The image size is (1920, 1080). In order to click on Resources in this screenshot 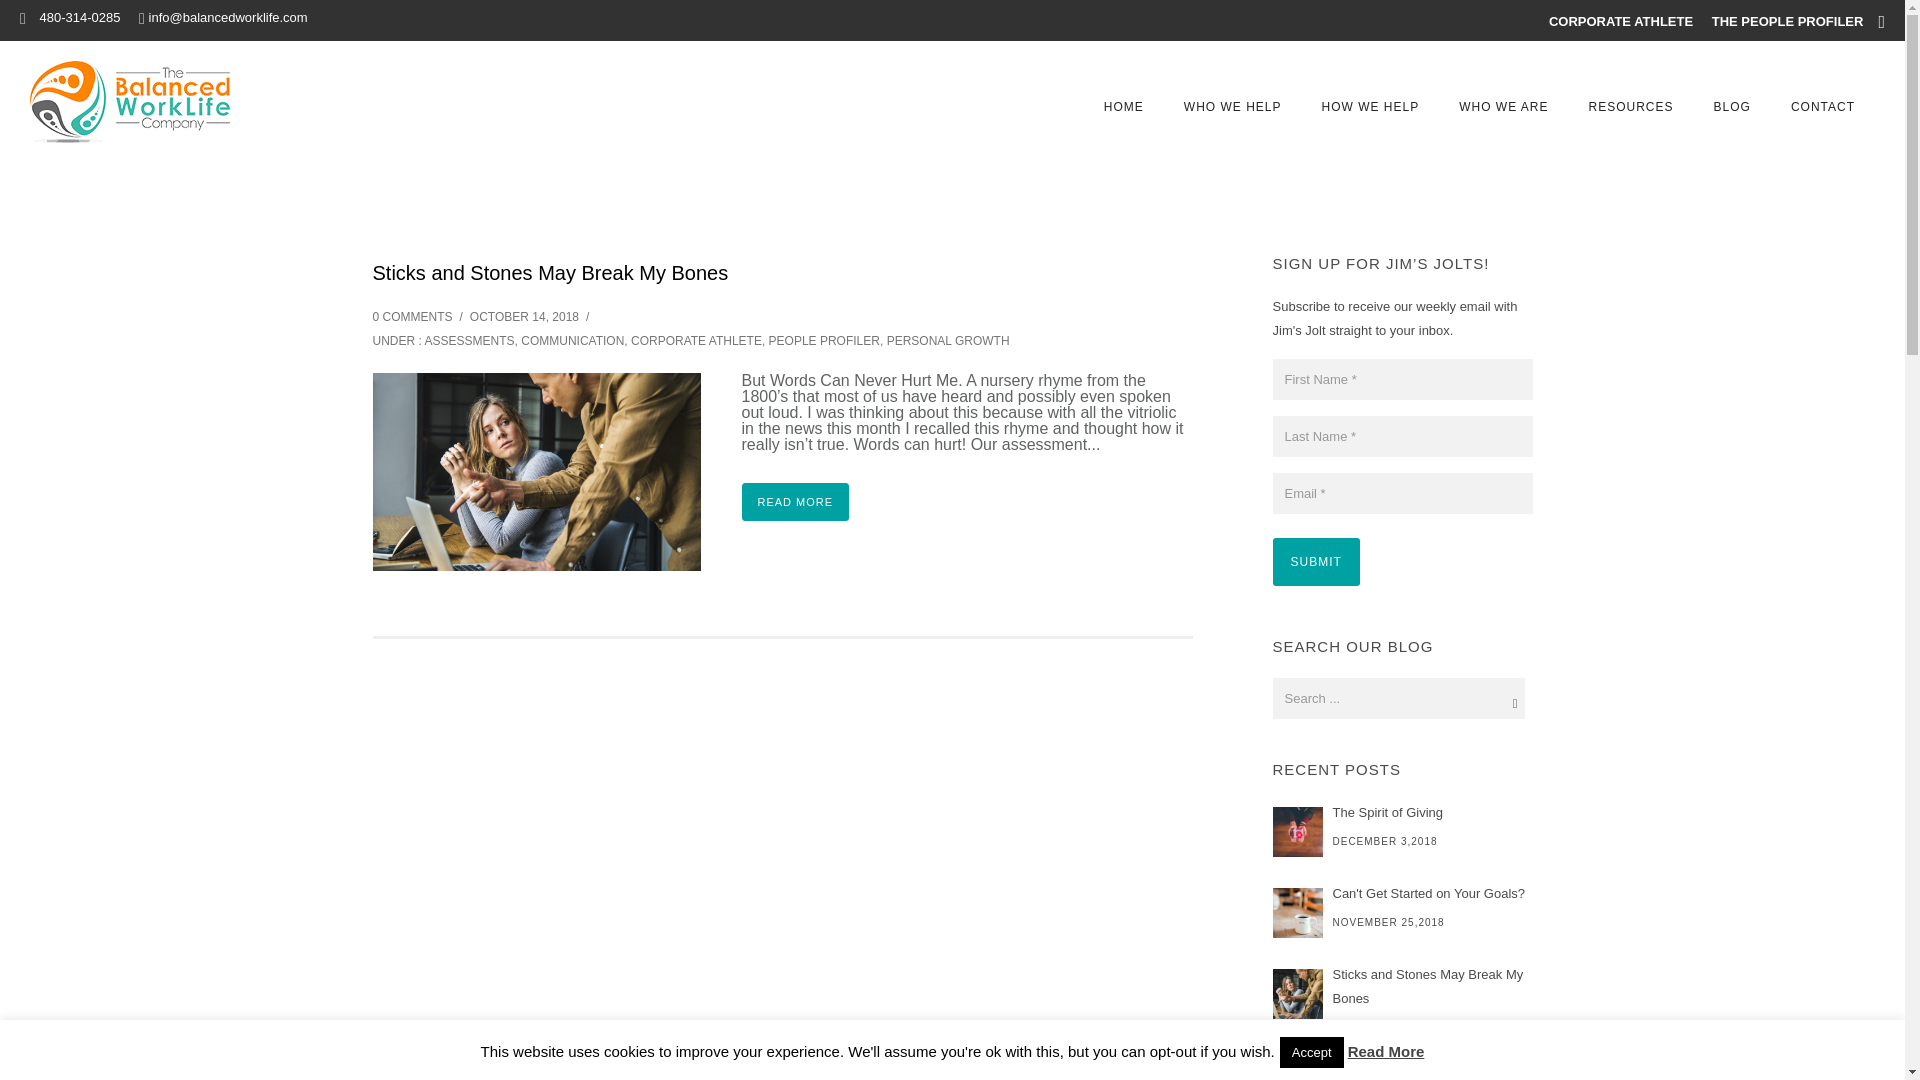, I will do `click(1630, 107)`.